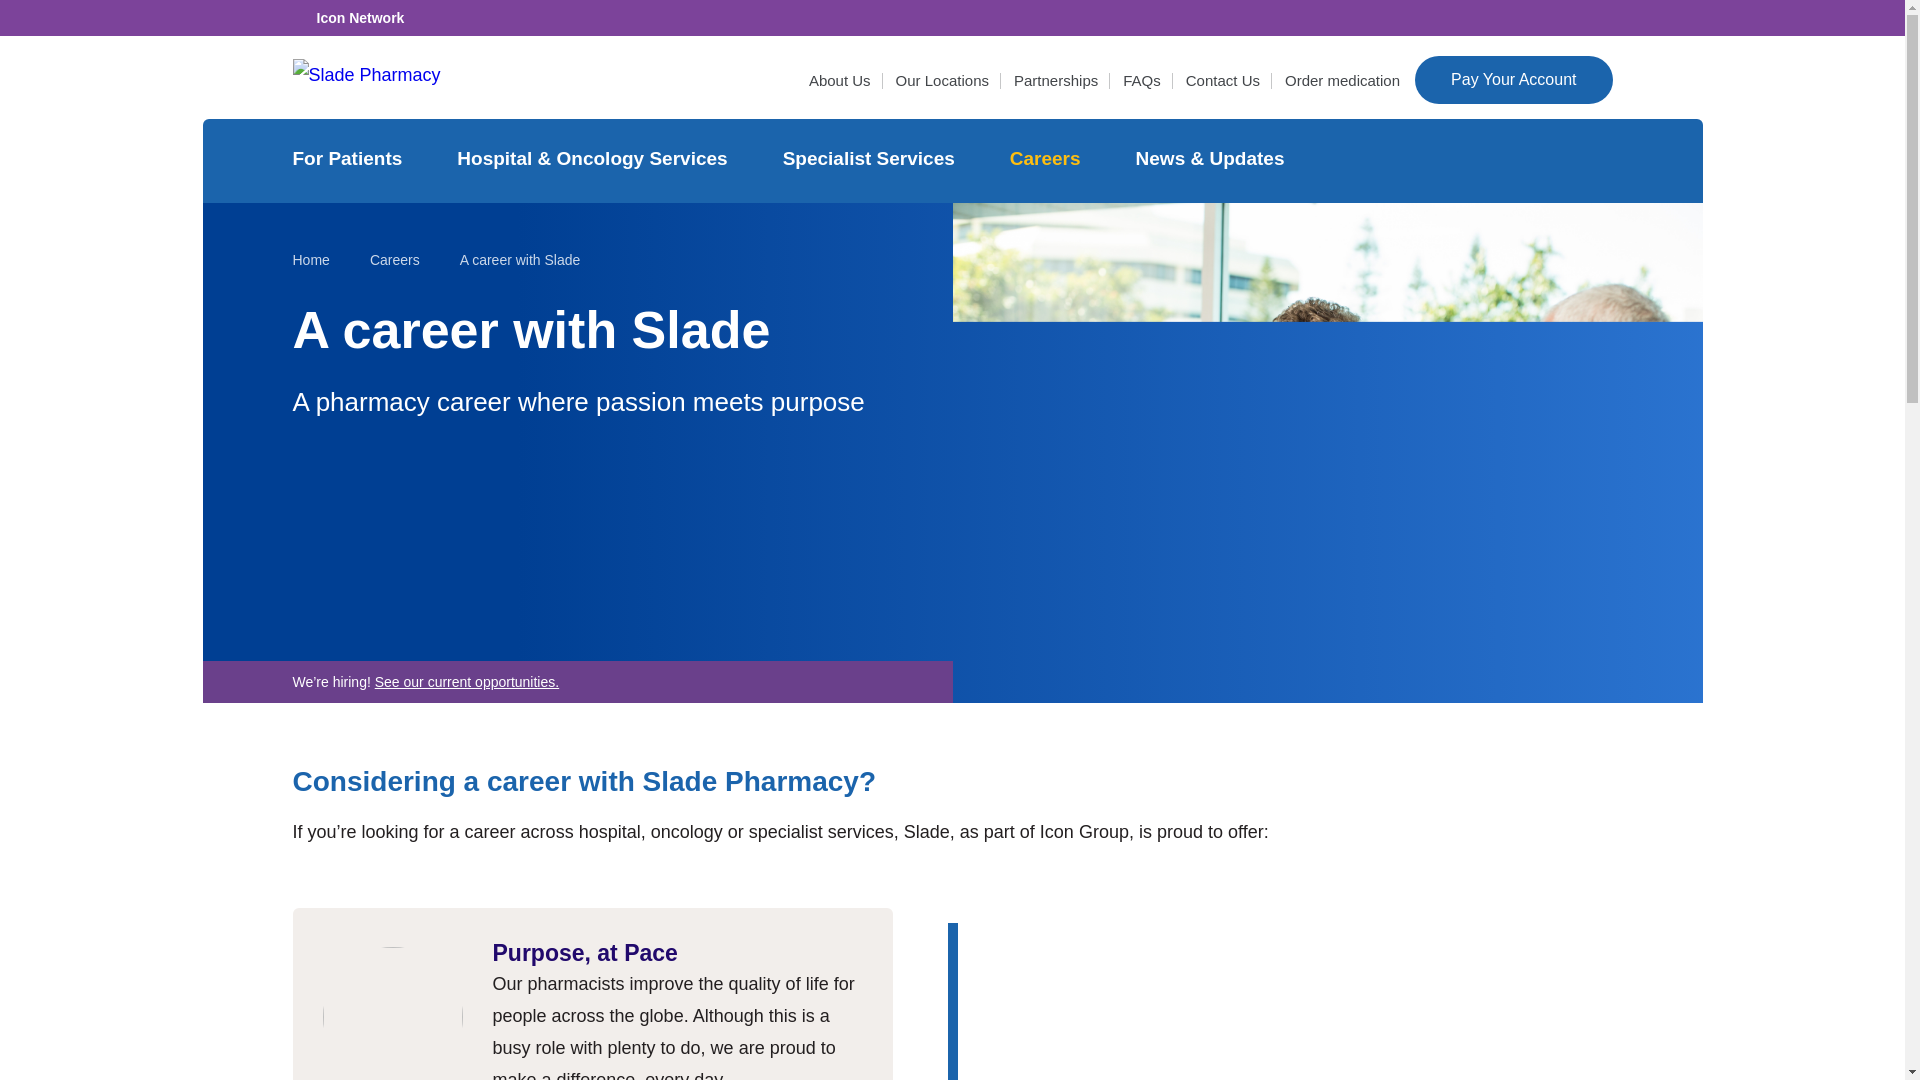 Image resolution: width=1920 pixels, height=1080 pixels. I want to click on Order medication, so click(1342, 80).